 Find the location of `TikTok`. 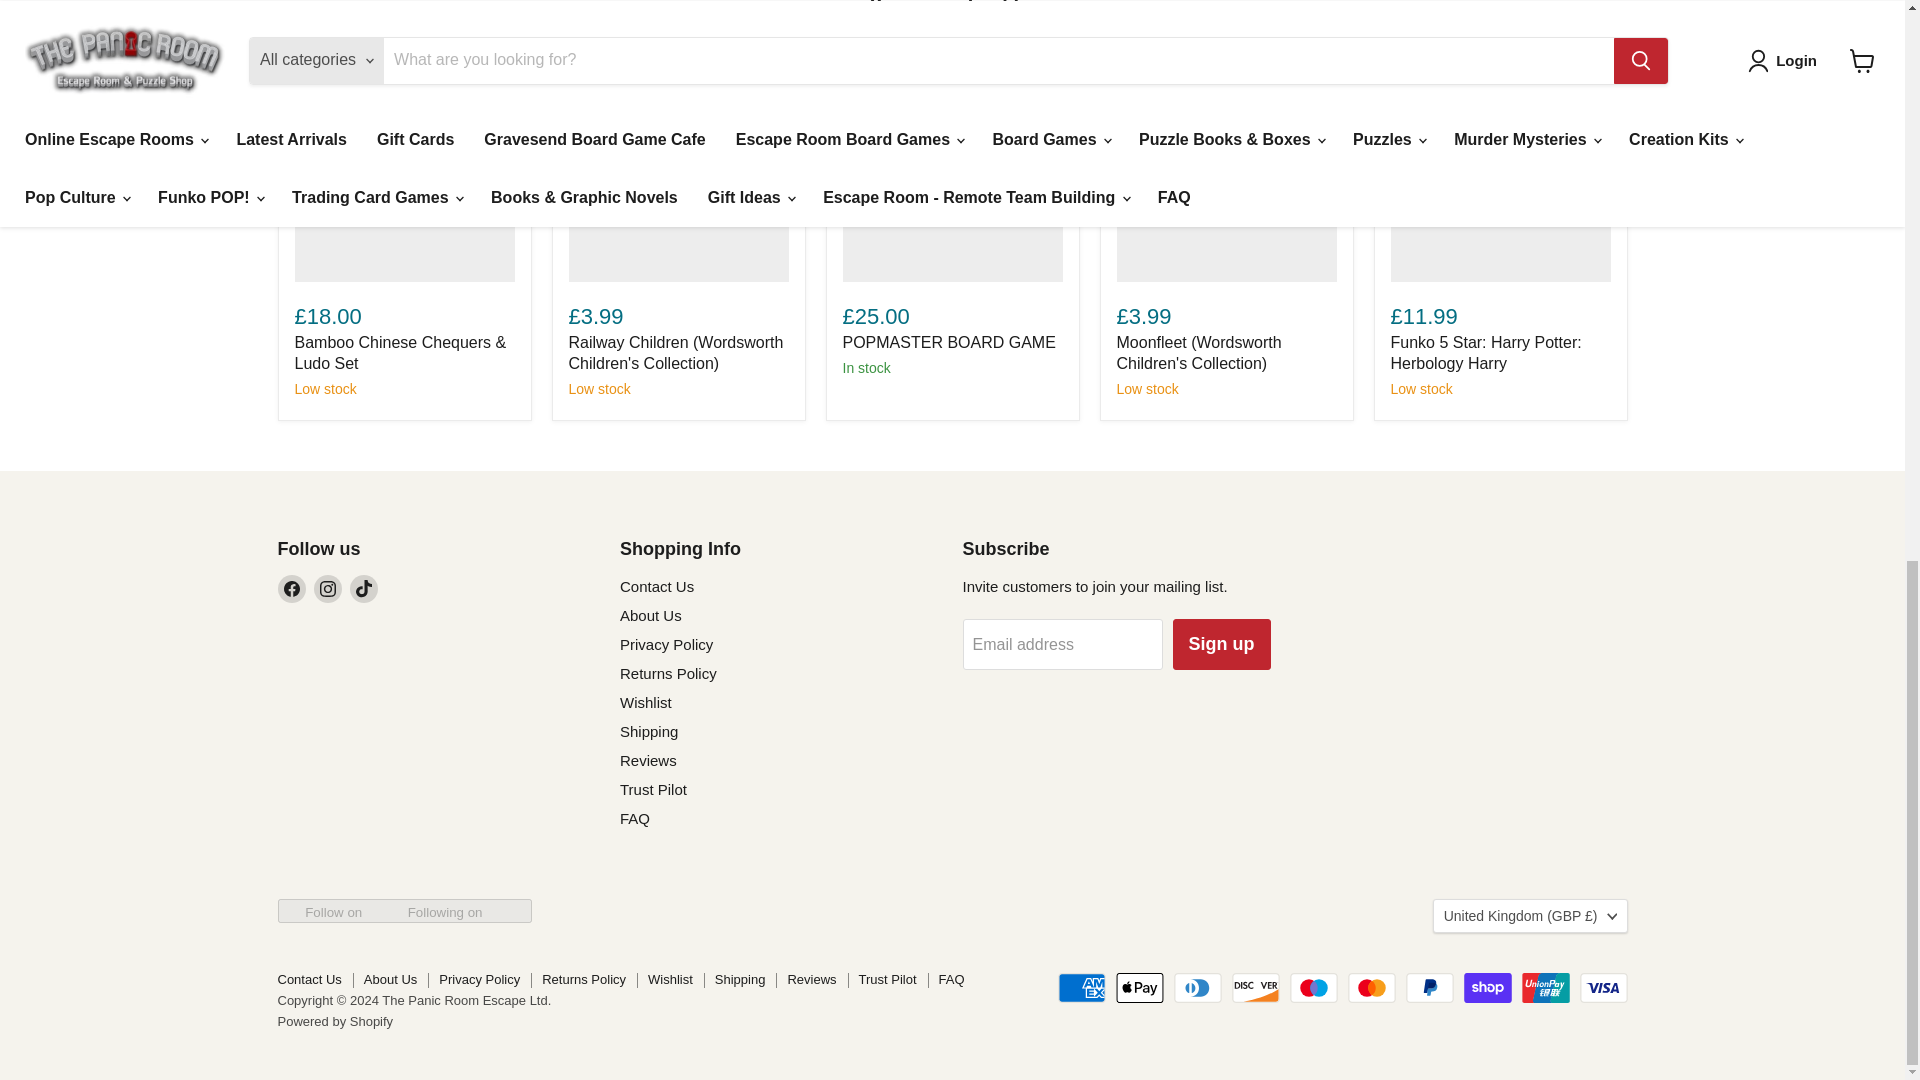

TikTok is located at coordinates (364, 588).